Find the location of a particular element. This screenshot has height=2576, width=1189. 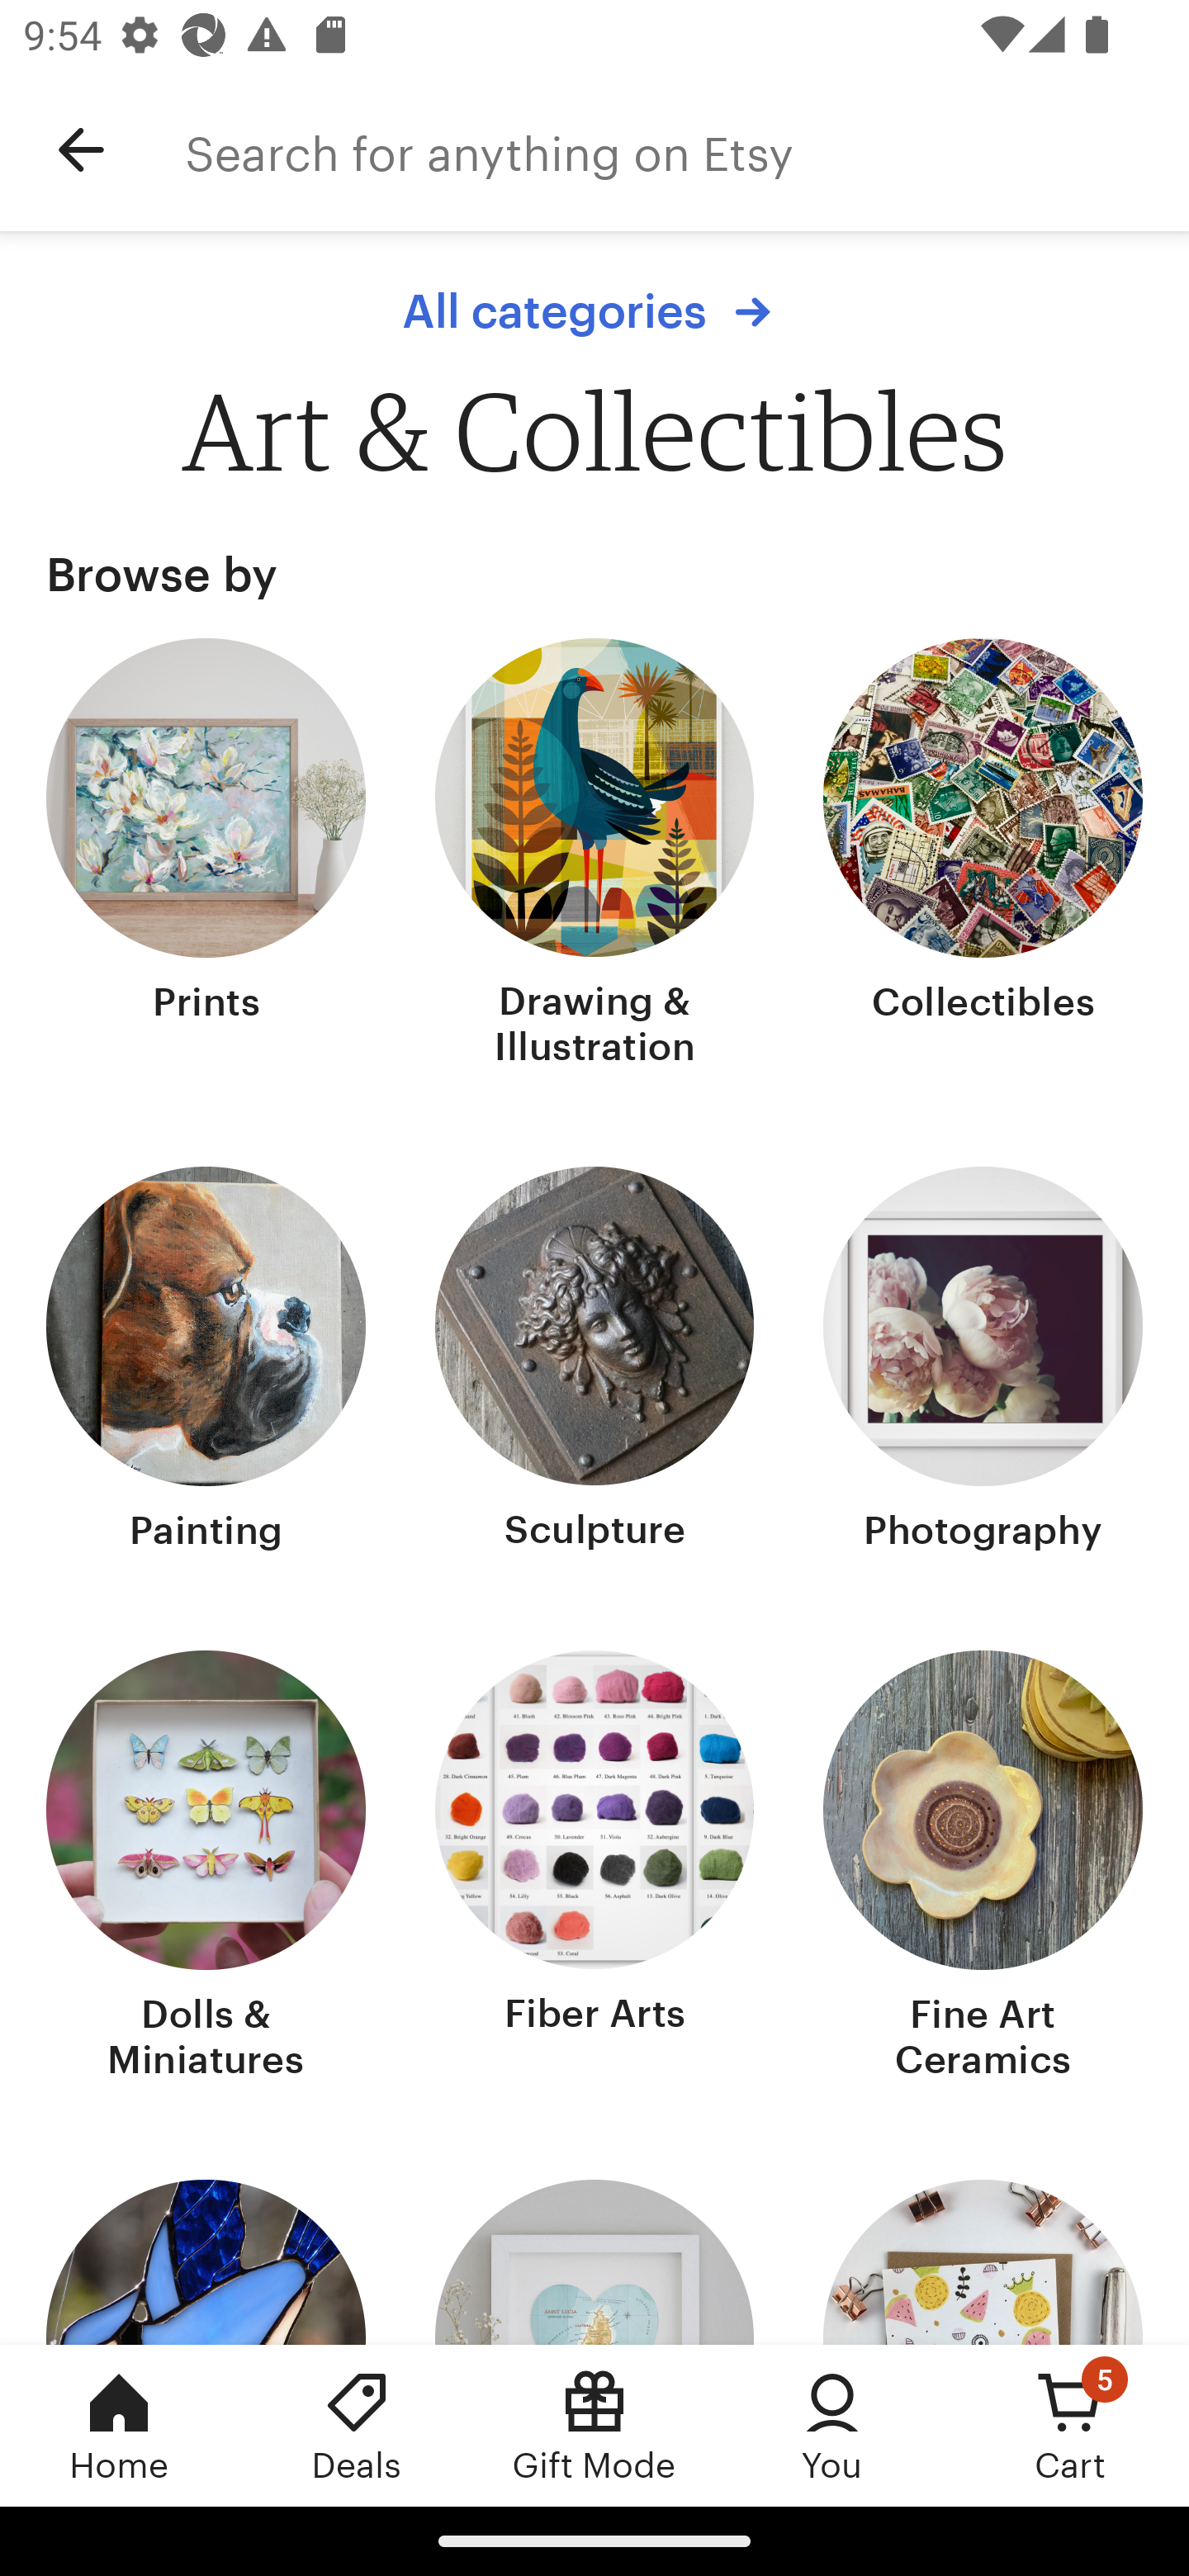

Drawing & Illustration is located at coordinates (594, 856).